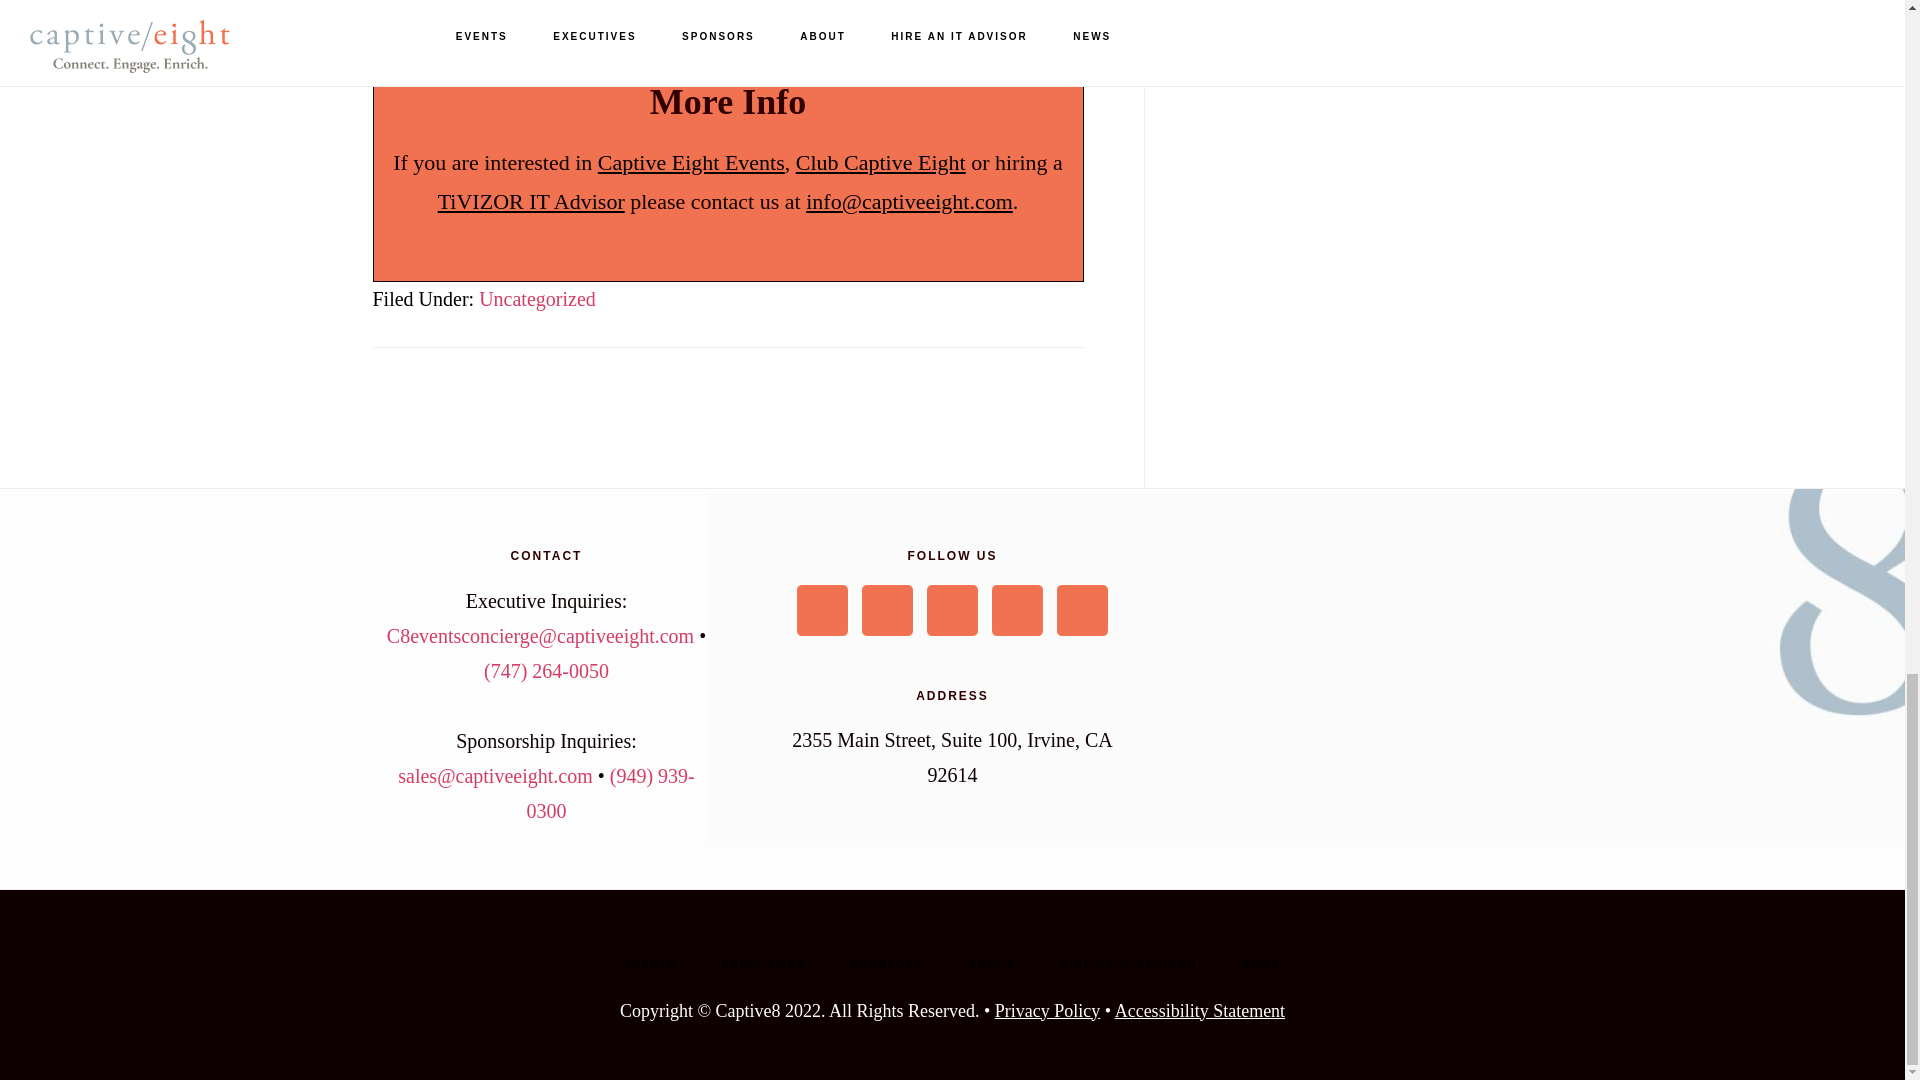 This screenshot has height=1080, width=1920. What do you see at coordinates (531, 201) in the screenshot?
I see `TiVIZOR IT Advisor` at bounding box center [531, 201].